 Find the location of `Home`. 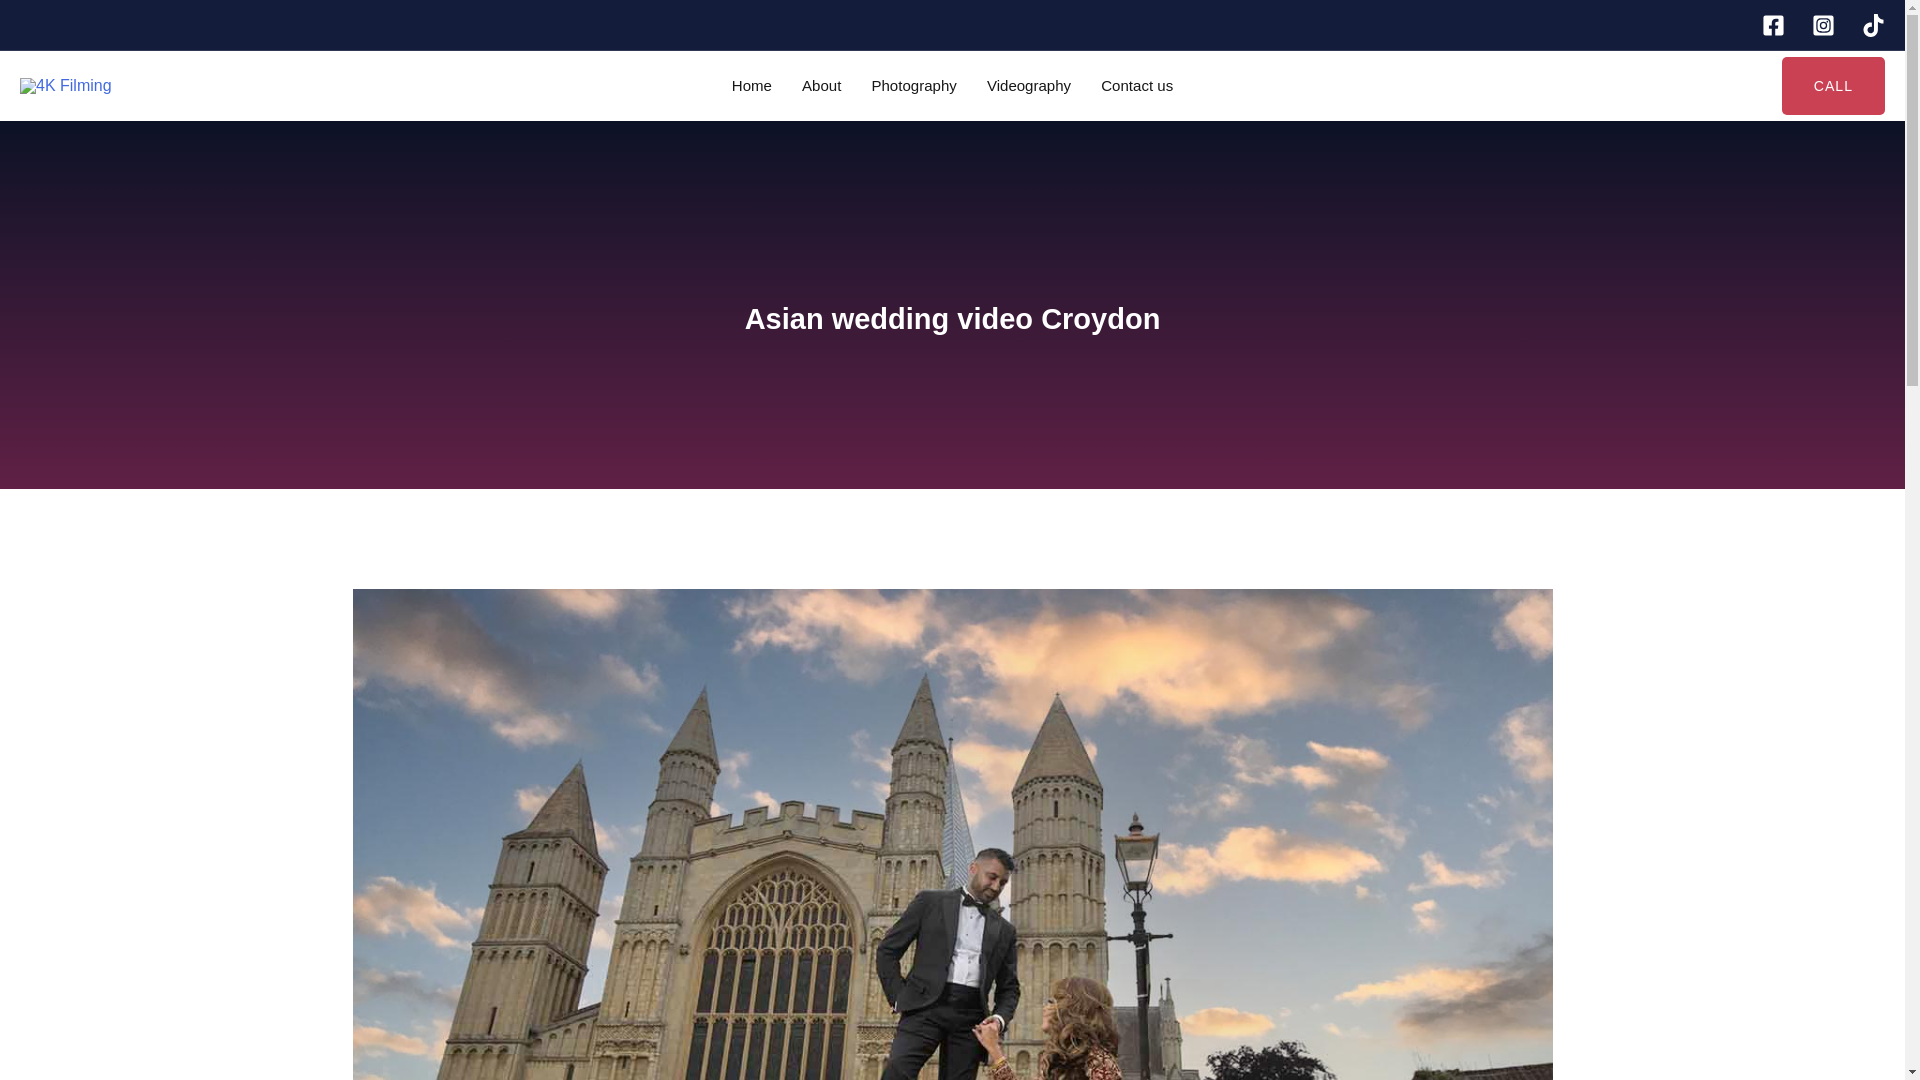

Home is located at coordinates (752, 85).